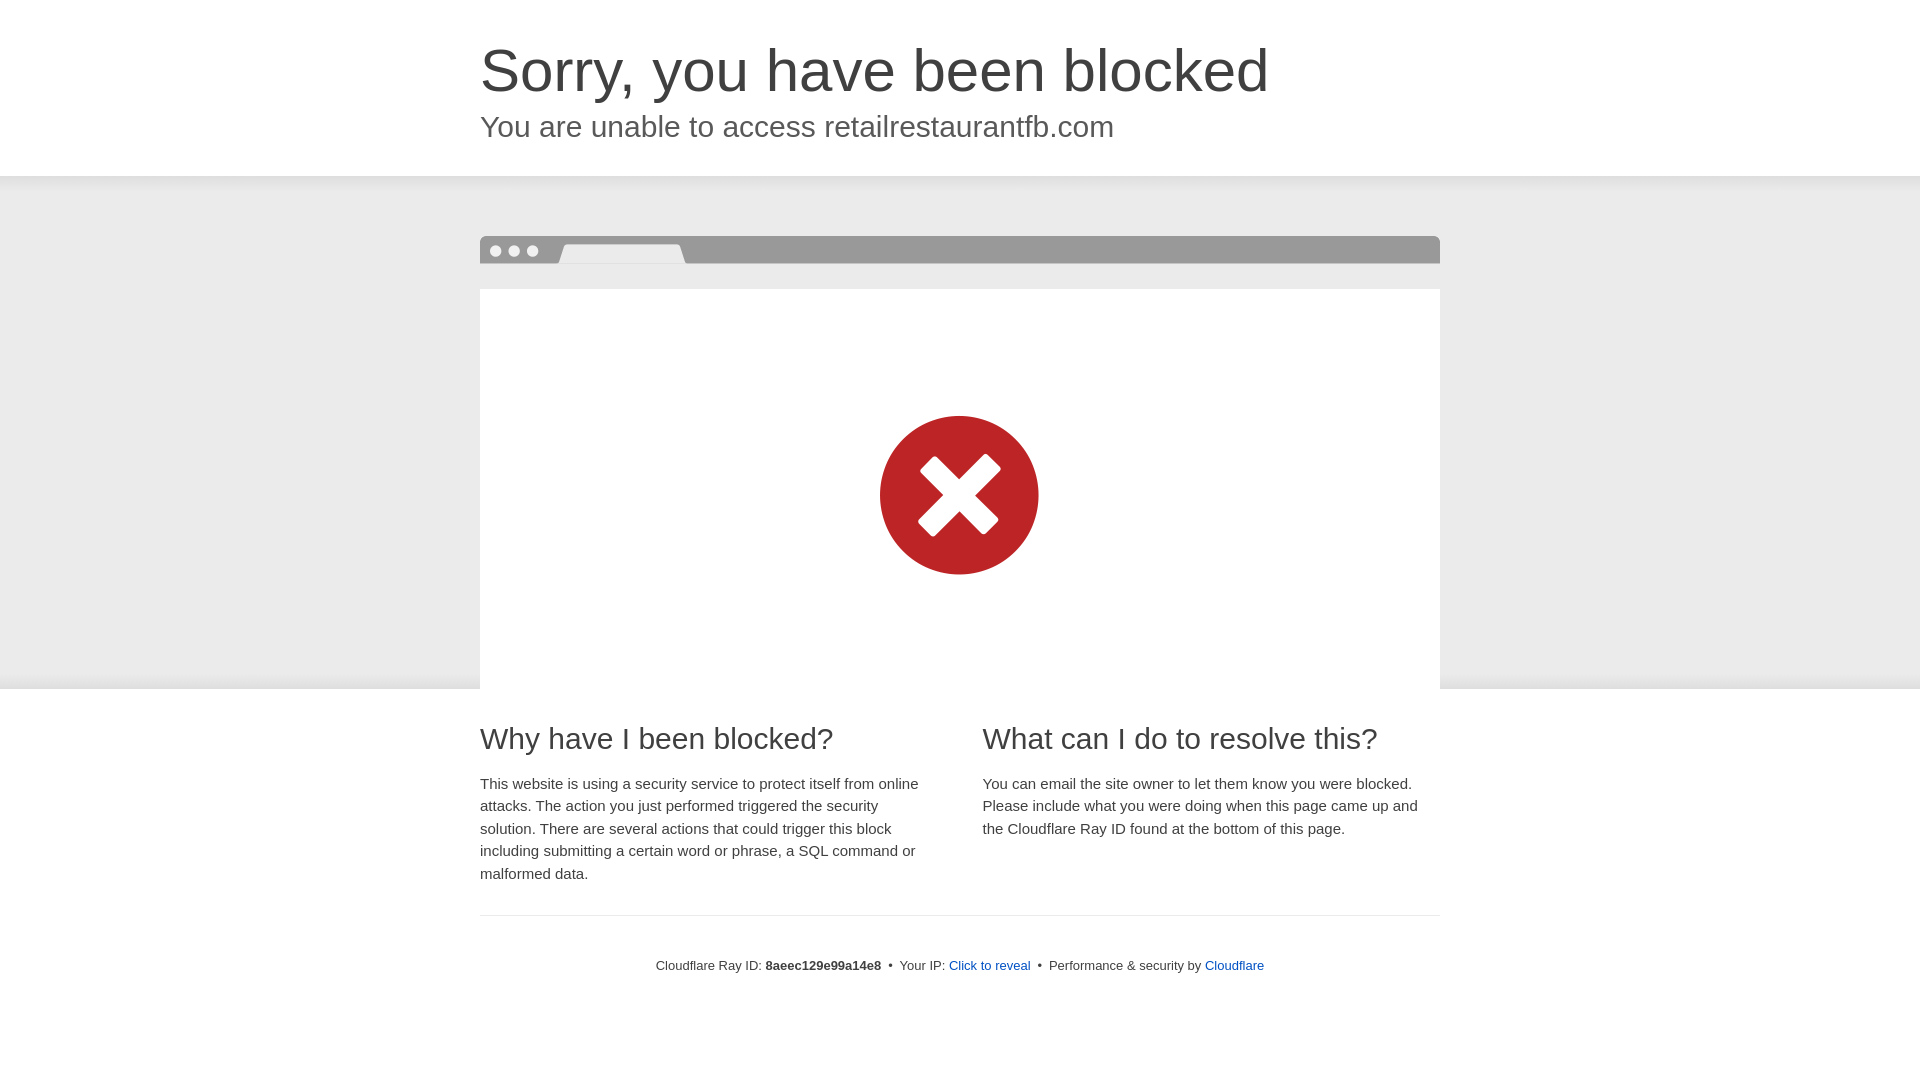 This screenshot has width=1920, height=1080. Describe the element at coordinates (1234, 965) in the screenshot. I see `Cloudflare` at that location.